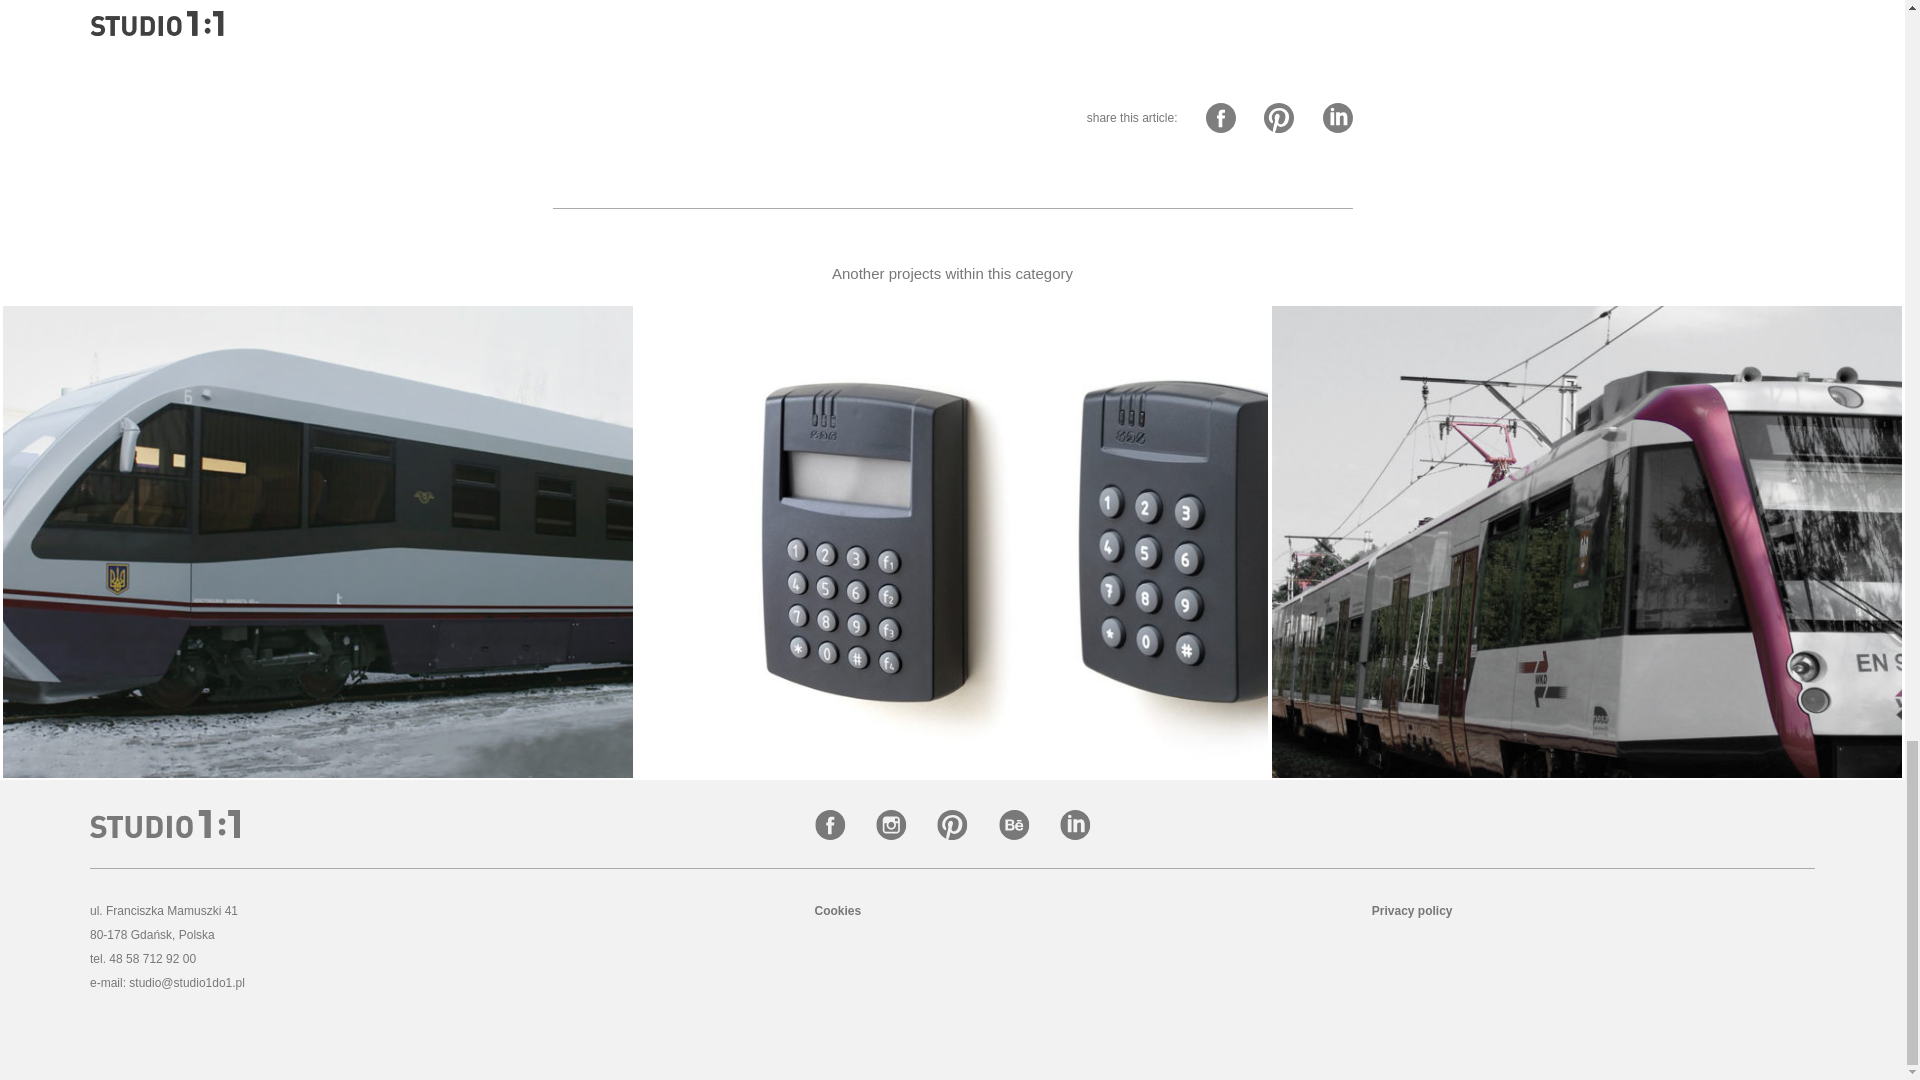 The image size is (1920, 1080). I want to click on Facebook, so click(831, 827).